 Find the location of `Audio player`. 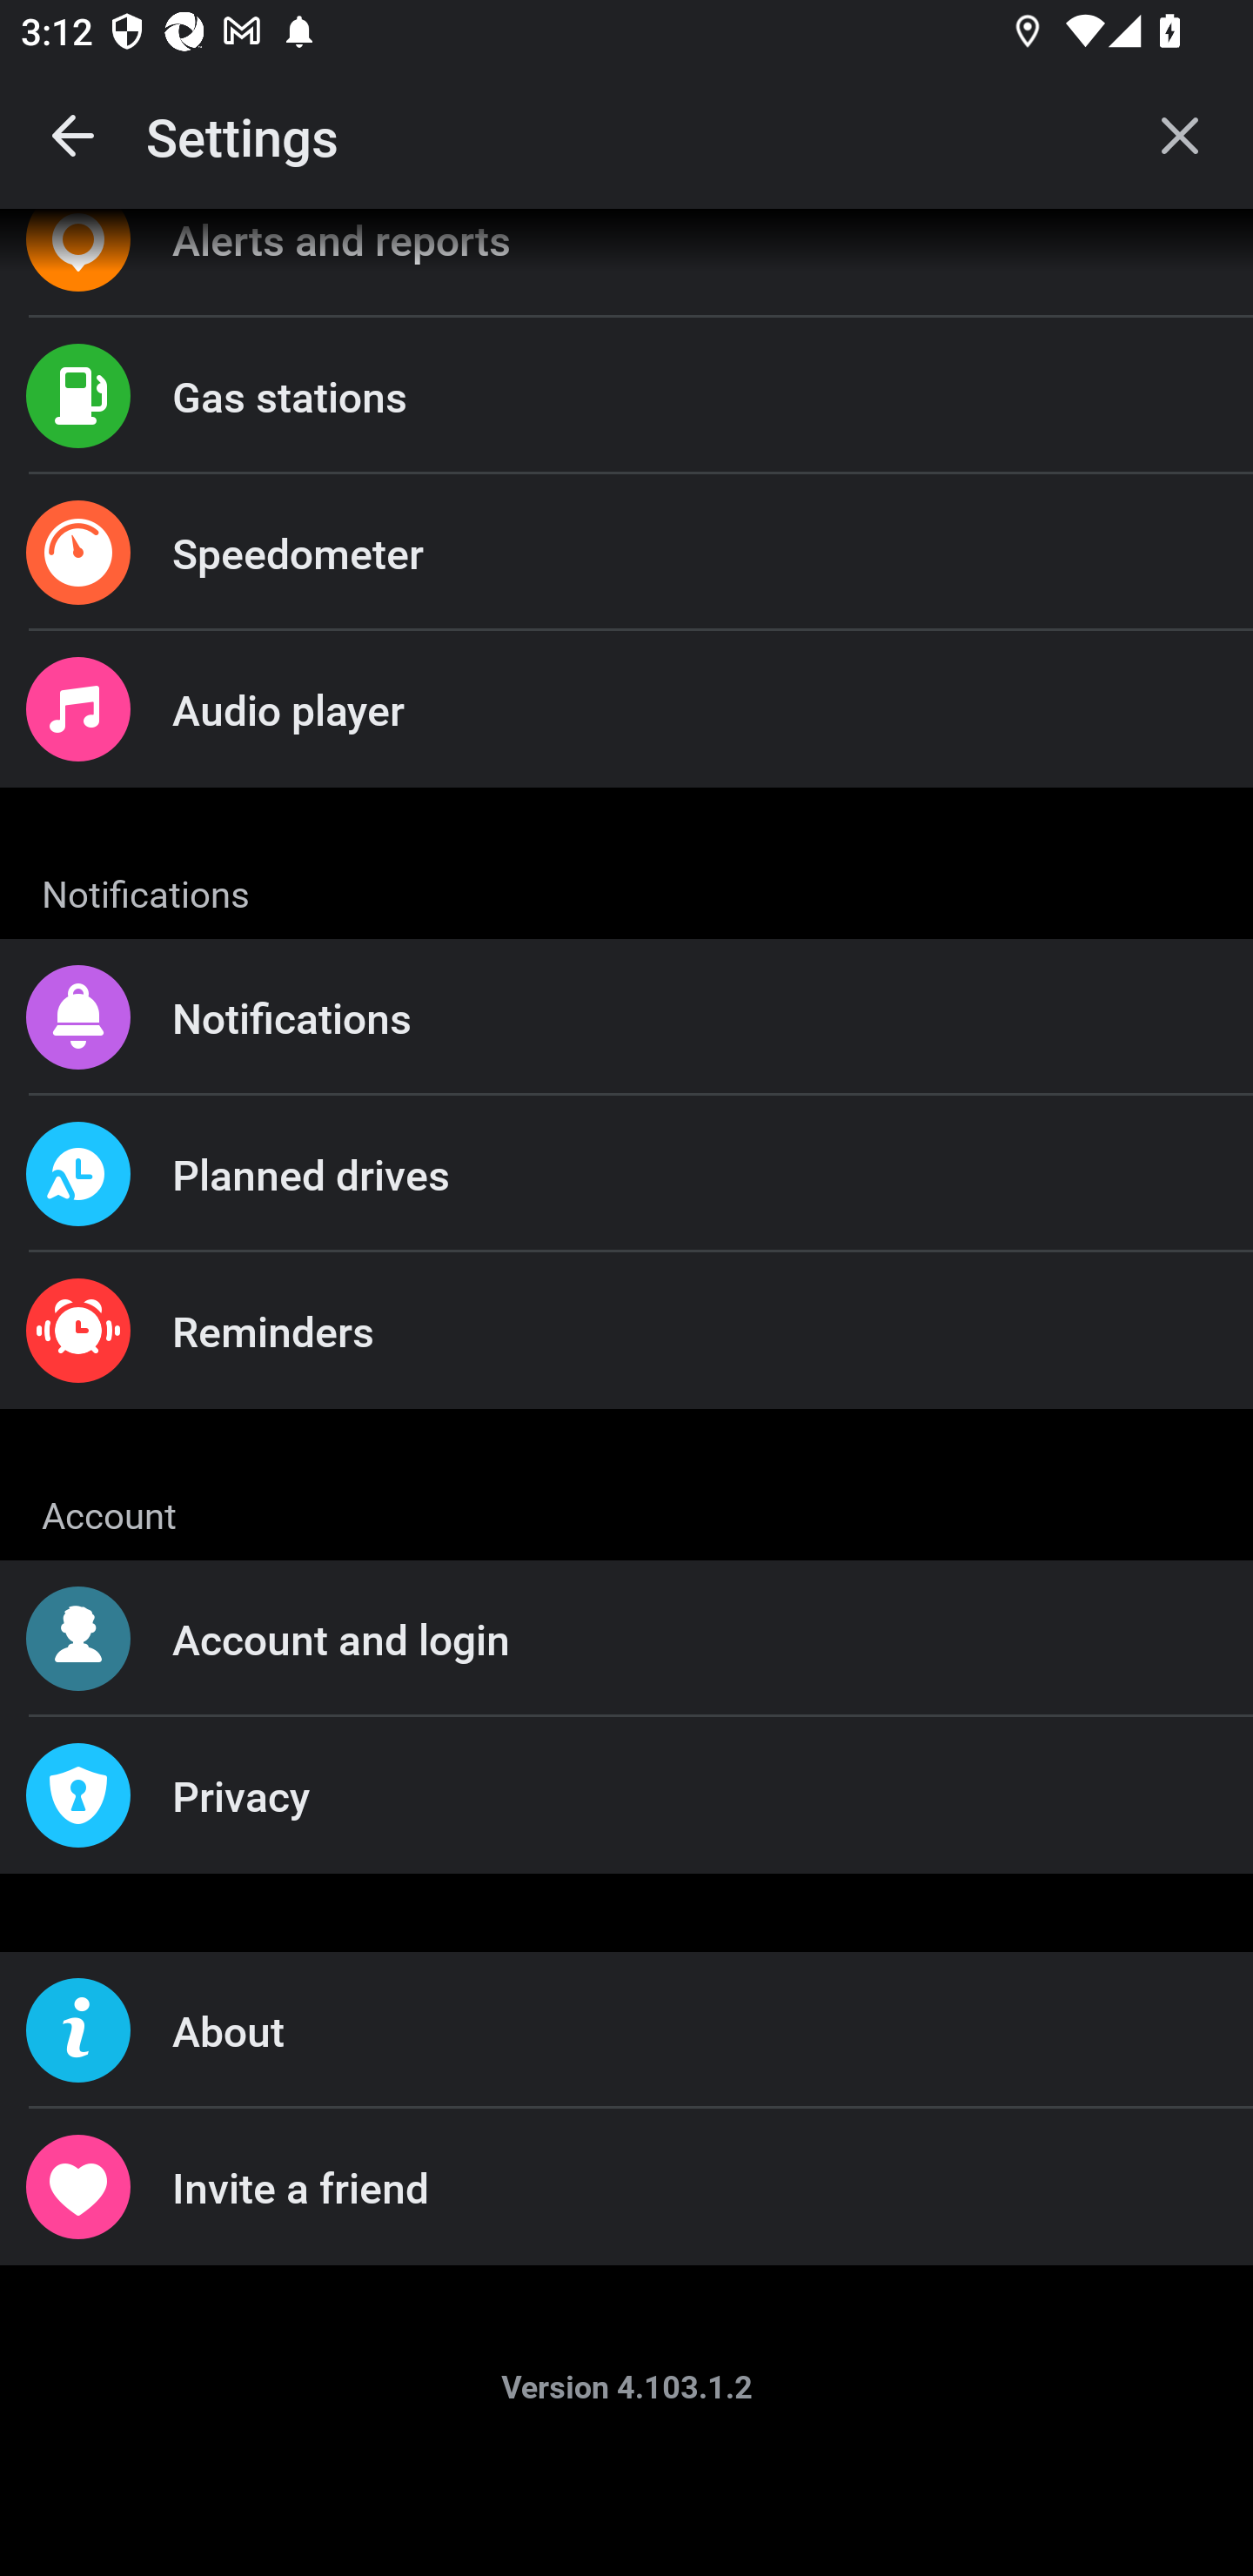

Audio player is located at coordinates (626, 709).